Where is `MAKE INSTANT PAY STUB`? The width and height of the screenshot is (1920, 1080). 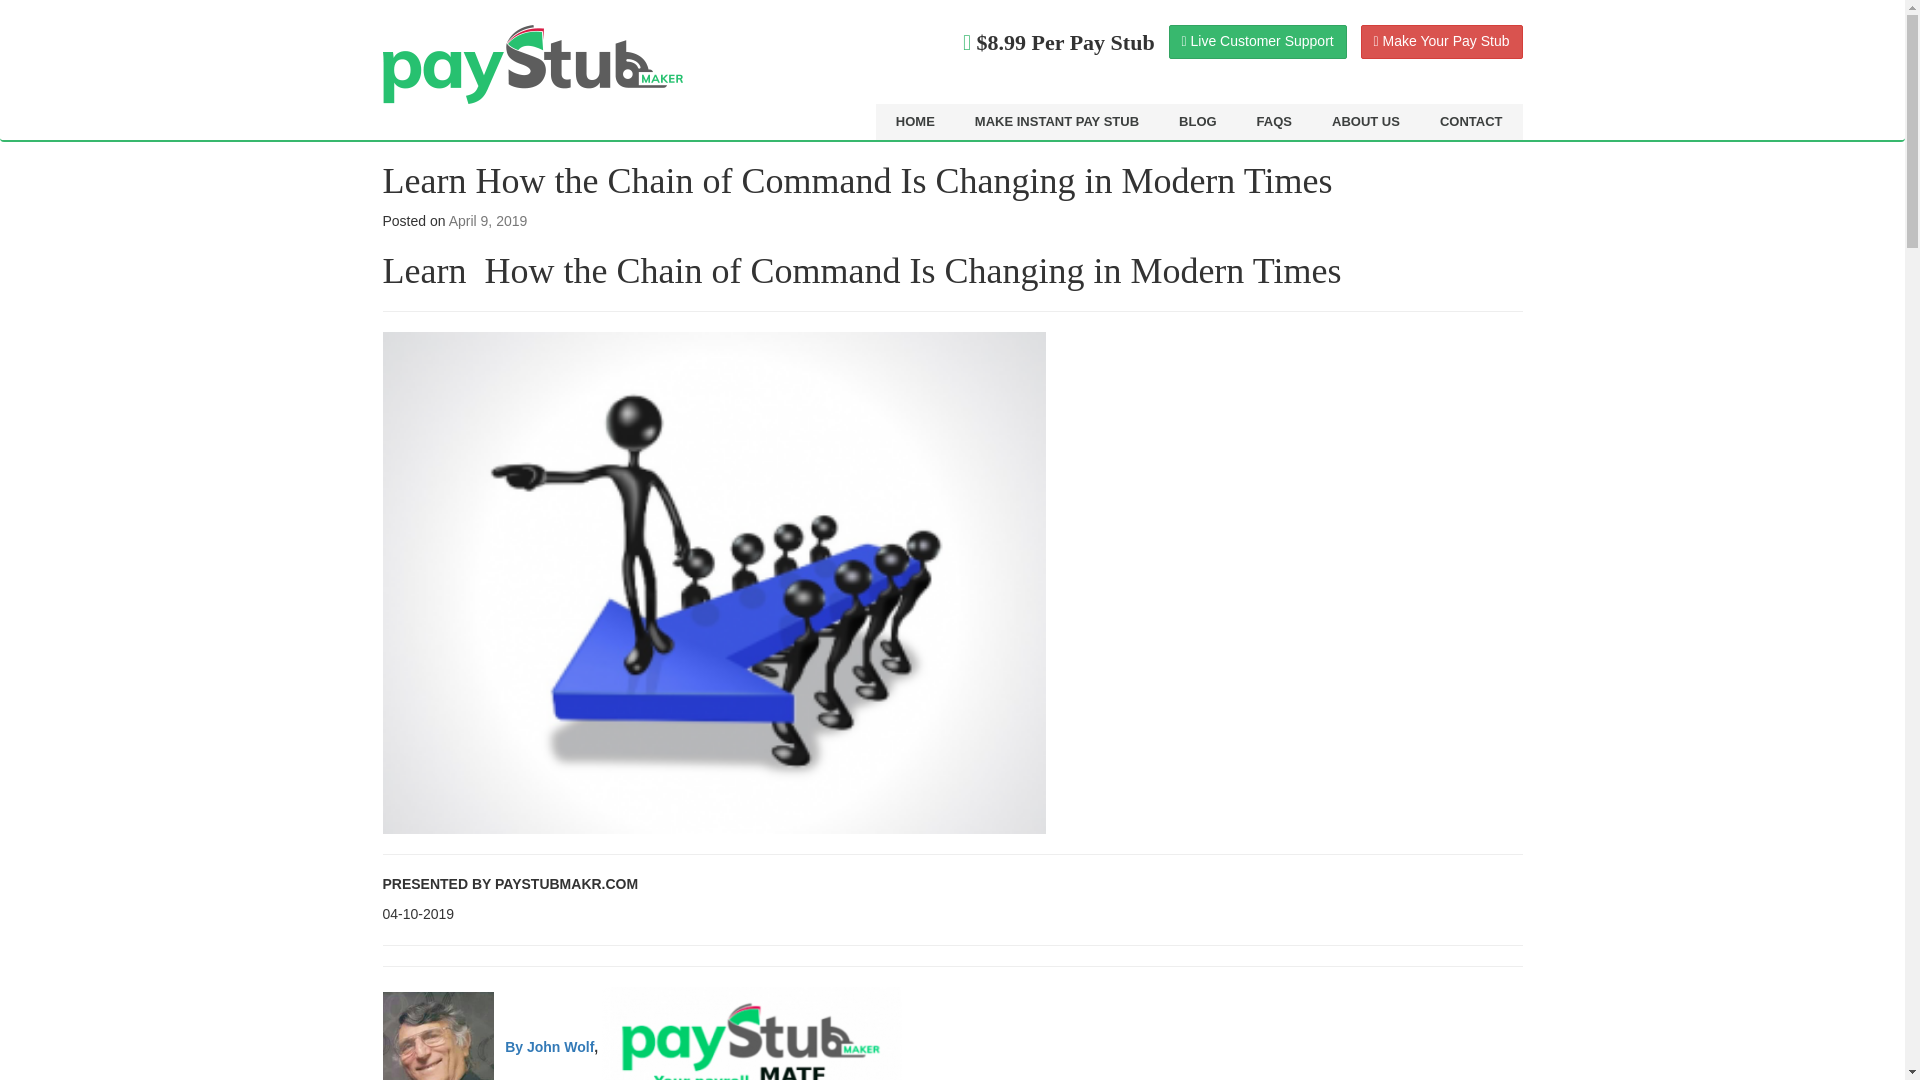
MAKE INSTANT PAY STUB is located at coordinates (1056, 122).